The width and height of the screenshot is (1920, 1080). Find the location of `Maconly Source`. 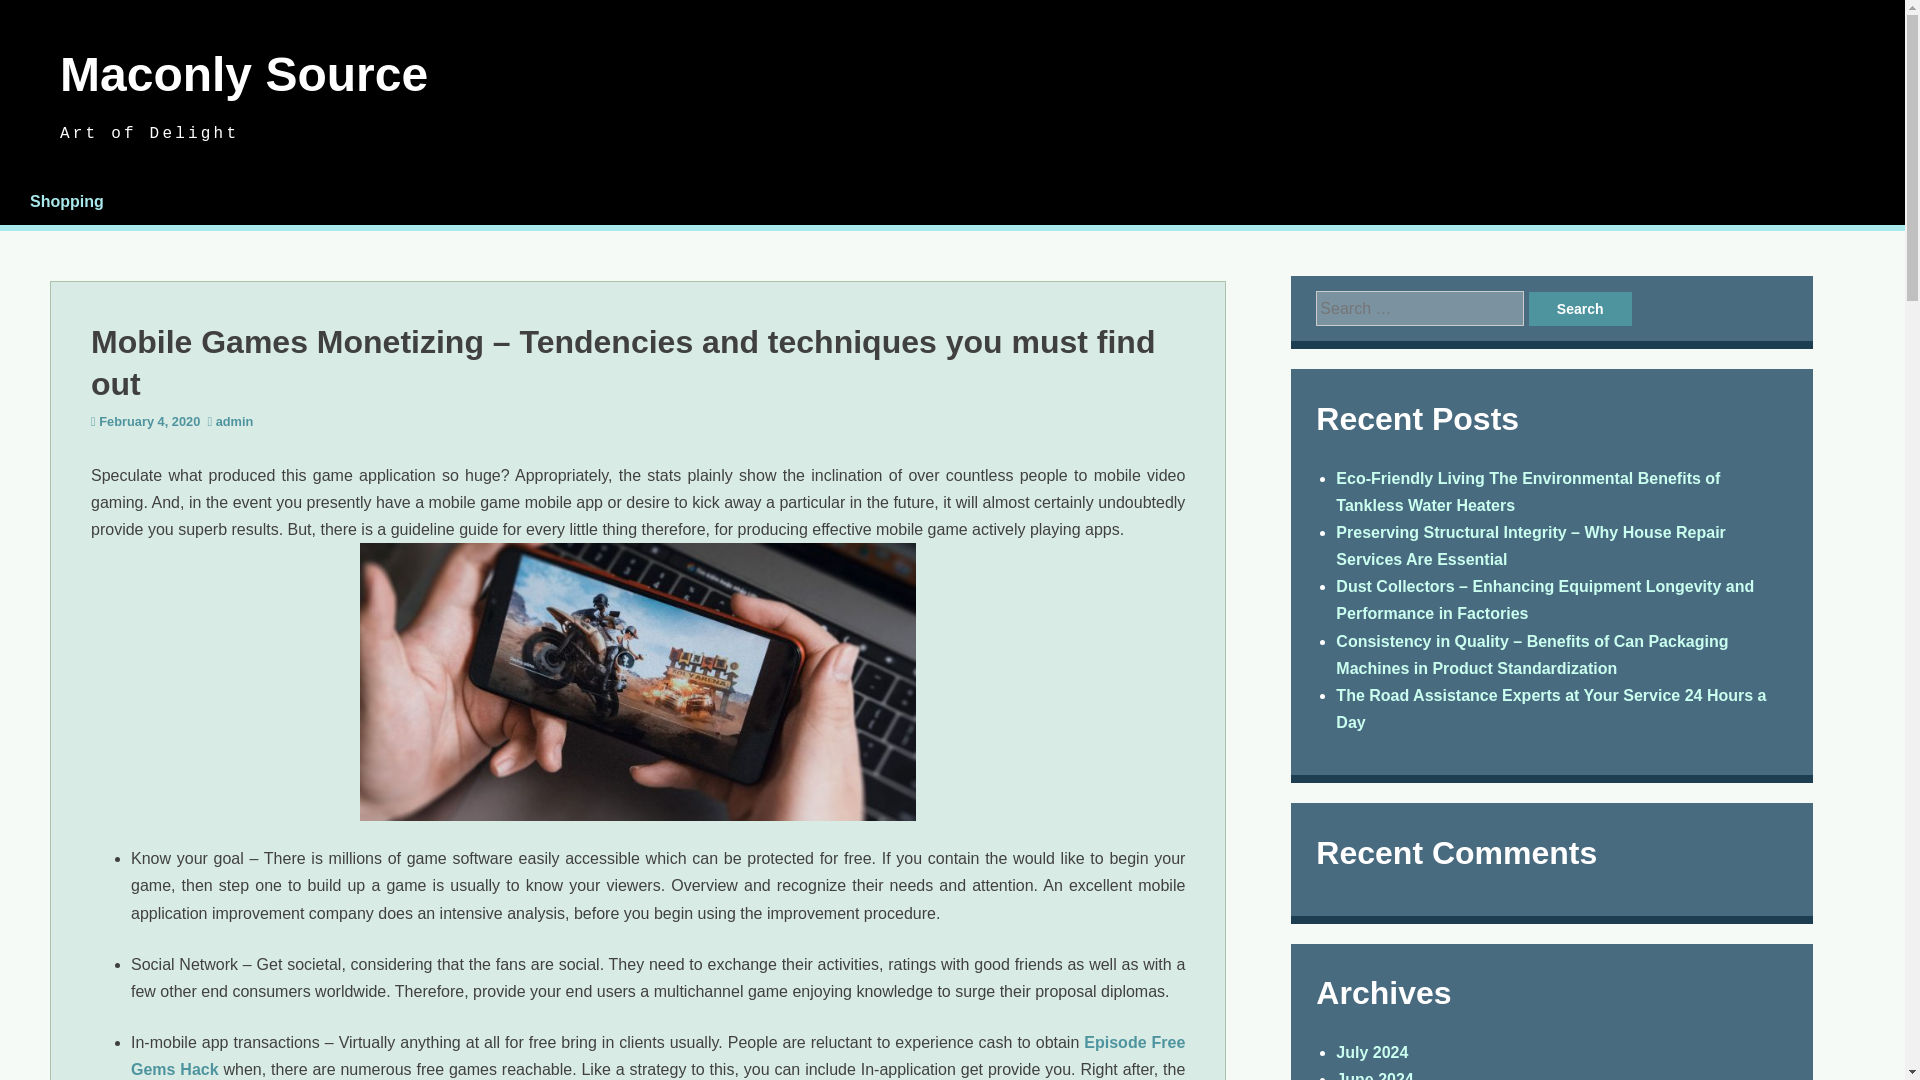

Maconly Source is located at coordinates (244, 74).